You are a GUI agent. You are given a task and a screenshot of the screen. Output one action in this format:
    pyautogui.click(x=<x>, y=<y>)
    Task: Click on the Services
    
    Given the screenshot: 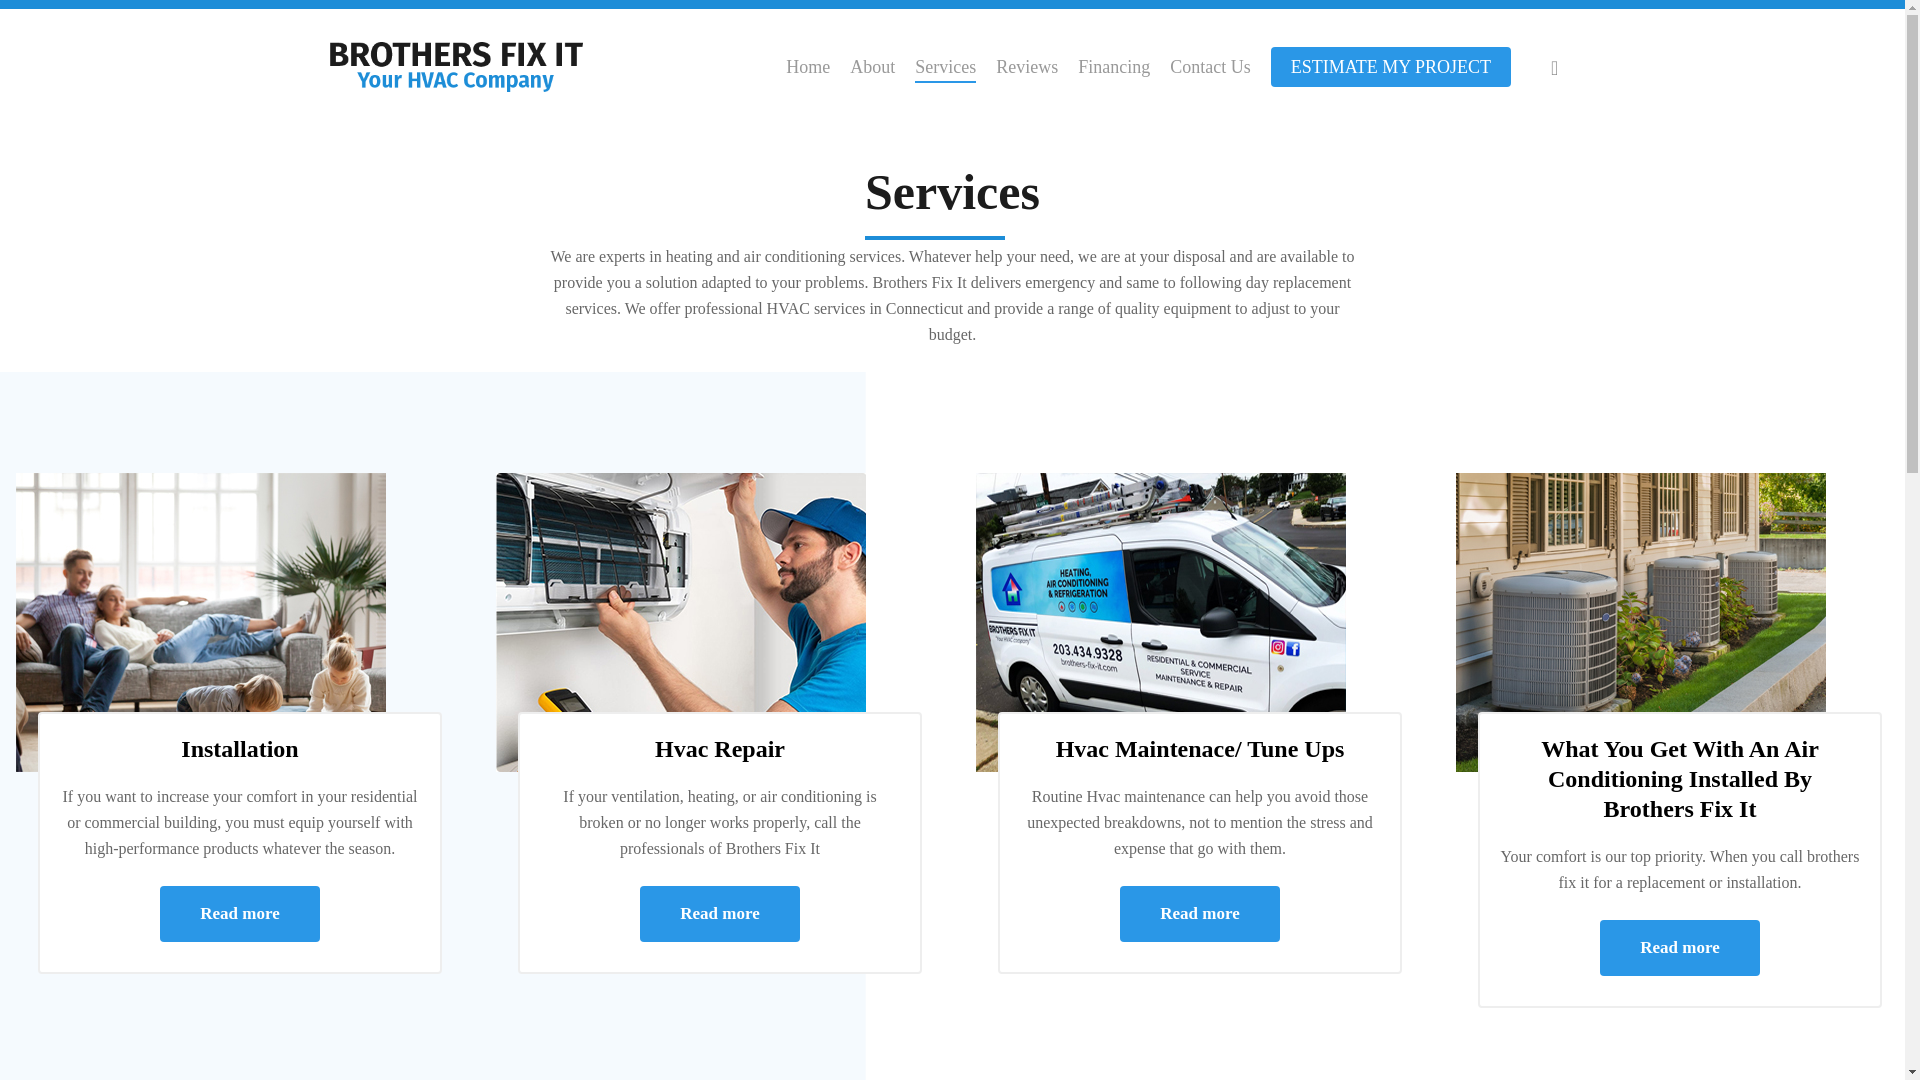 What is the action you would take?
    pyautogui.click(x=945, y=66)
    